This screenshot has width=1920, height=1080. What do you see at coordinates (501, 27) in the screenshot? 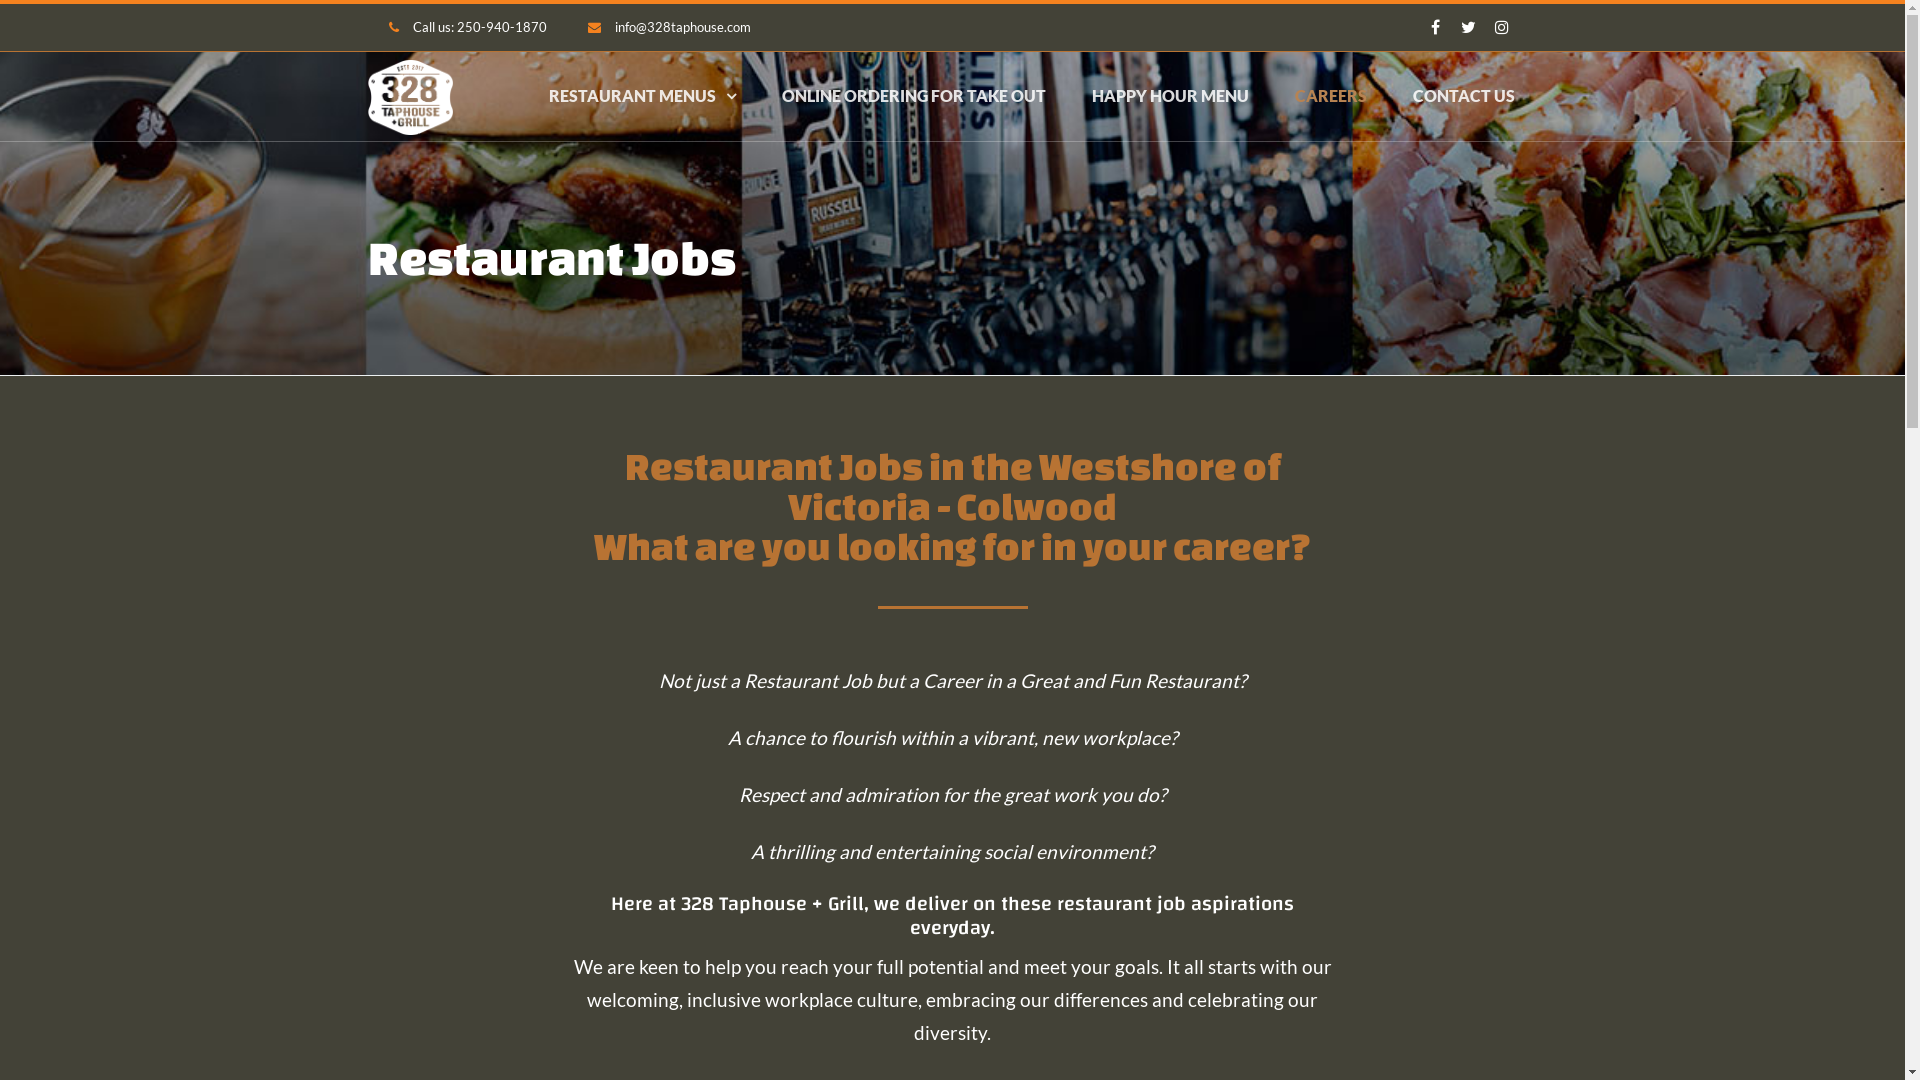
I see `250-940-1870` at bounding box center [501, 27].